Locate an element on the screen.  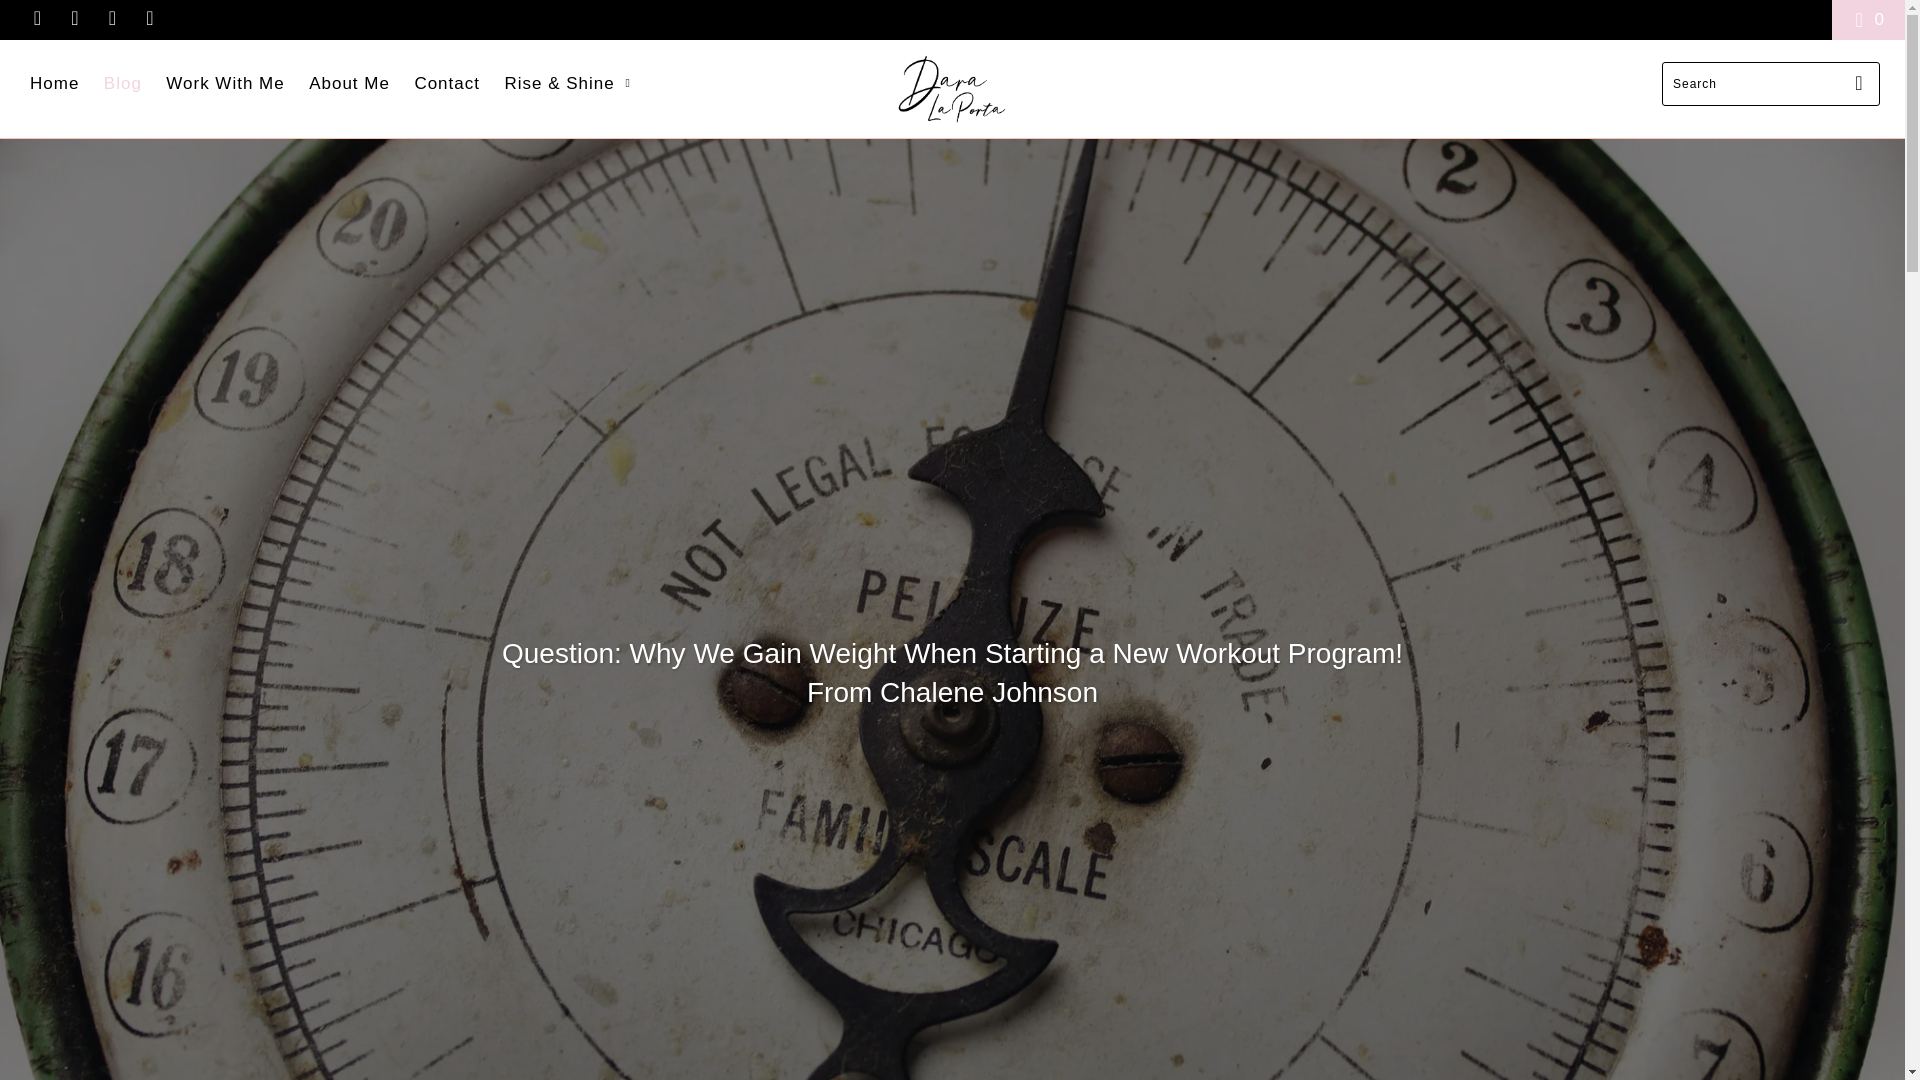
fit2shine on Instagram is located at coordinates (110, 19).